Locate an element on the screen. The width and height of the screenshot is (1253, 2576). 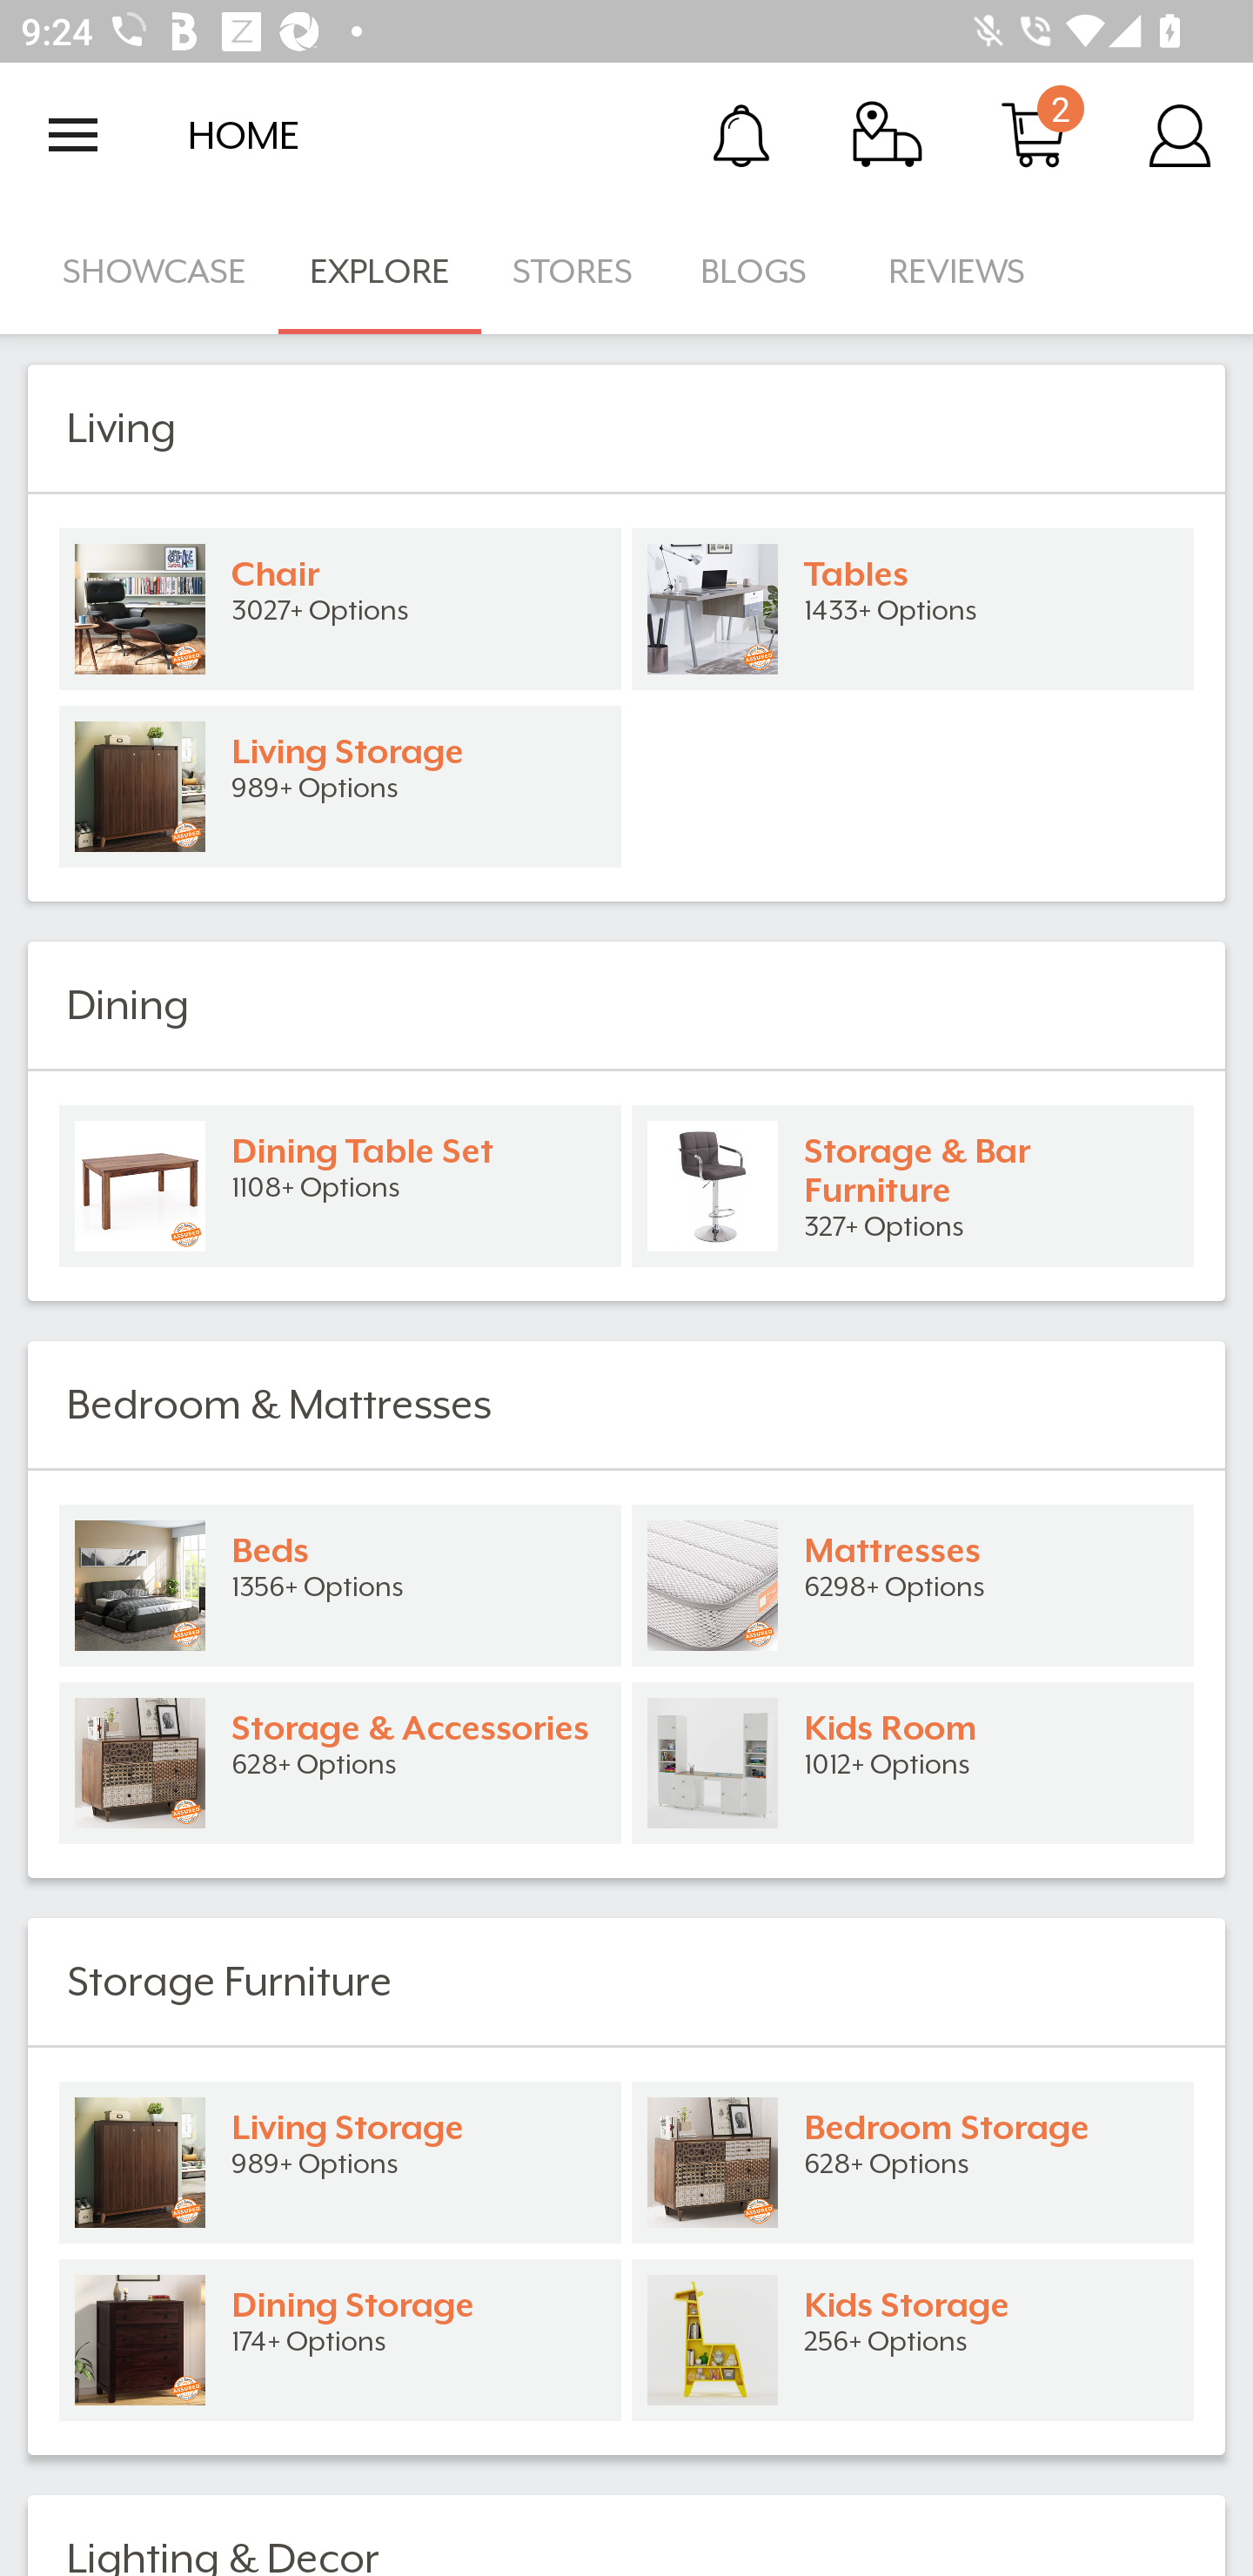
Chair 3027+ Options is located at coordinates (339, 609).